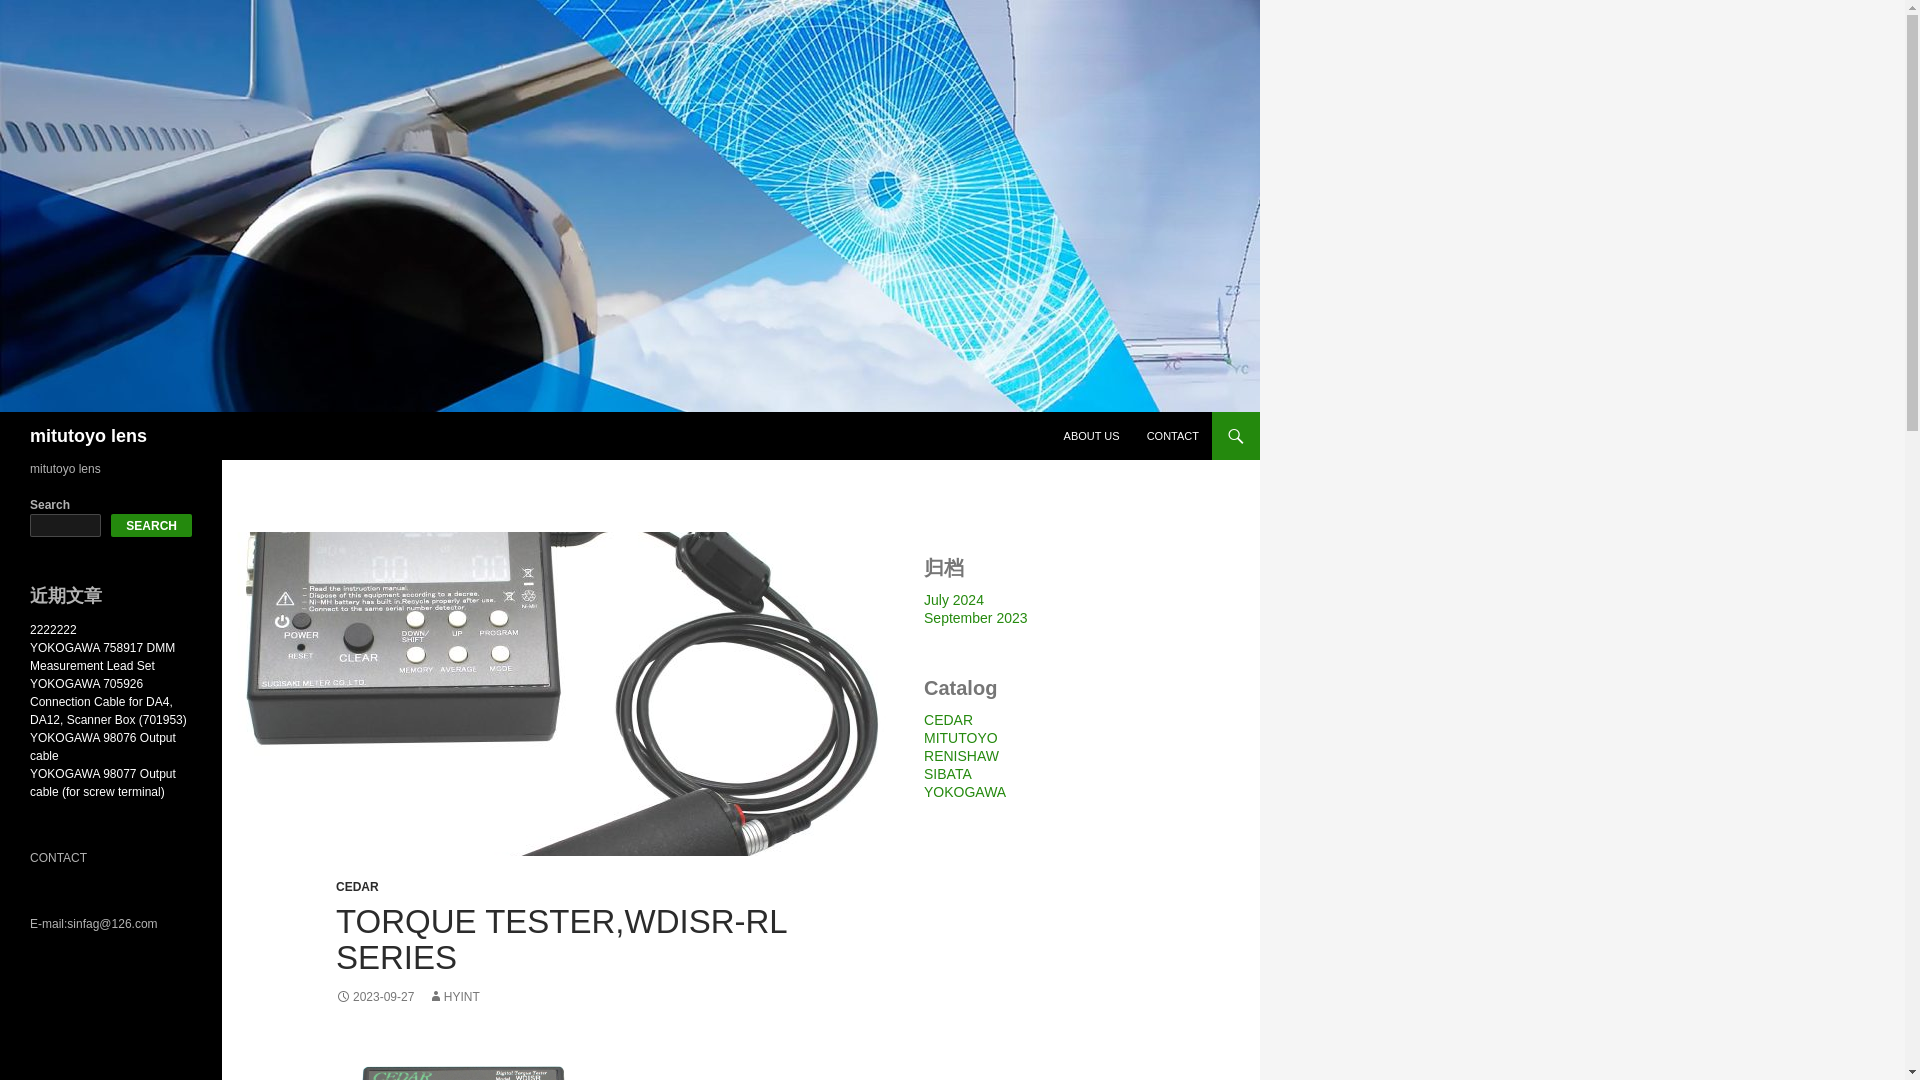 The image size is (1920, 1080). What do you see at coordinates (960, 756) in the screenshot?
I see `RENISHAW` at bounding box center [960, 756].